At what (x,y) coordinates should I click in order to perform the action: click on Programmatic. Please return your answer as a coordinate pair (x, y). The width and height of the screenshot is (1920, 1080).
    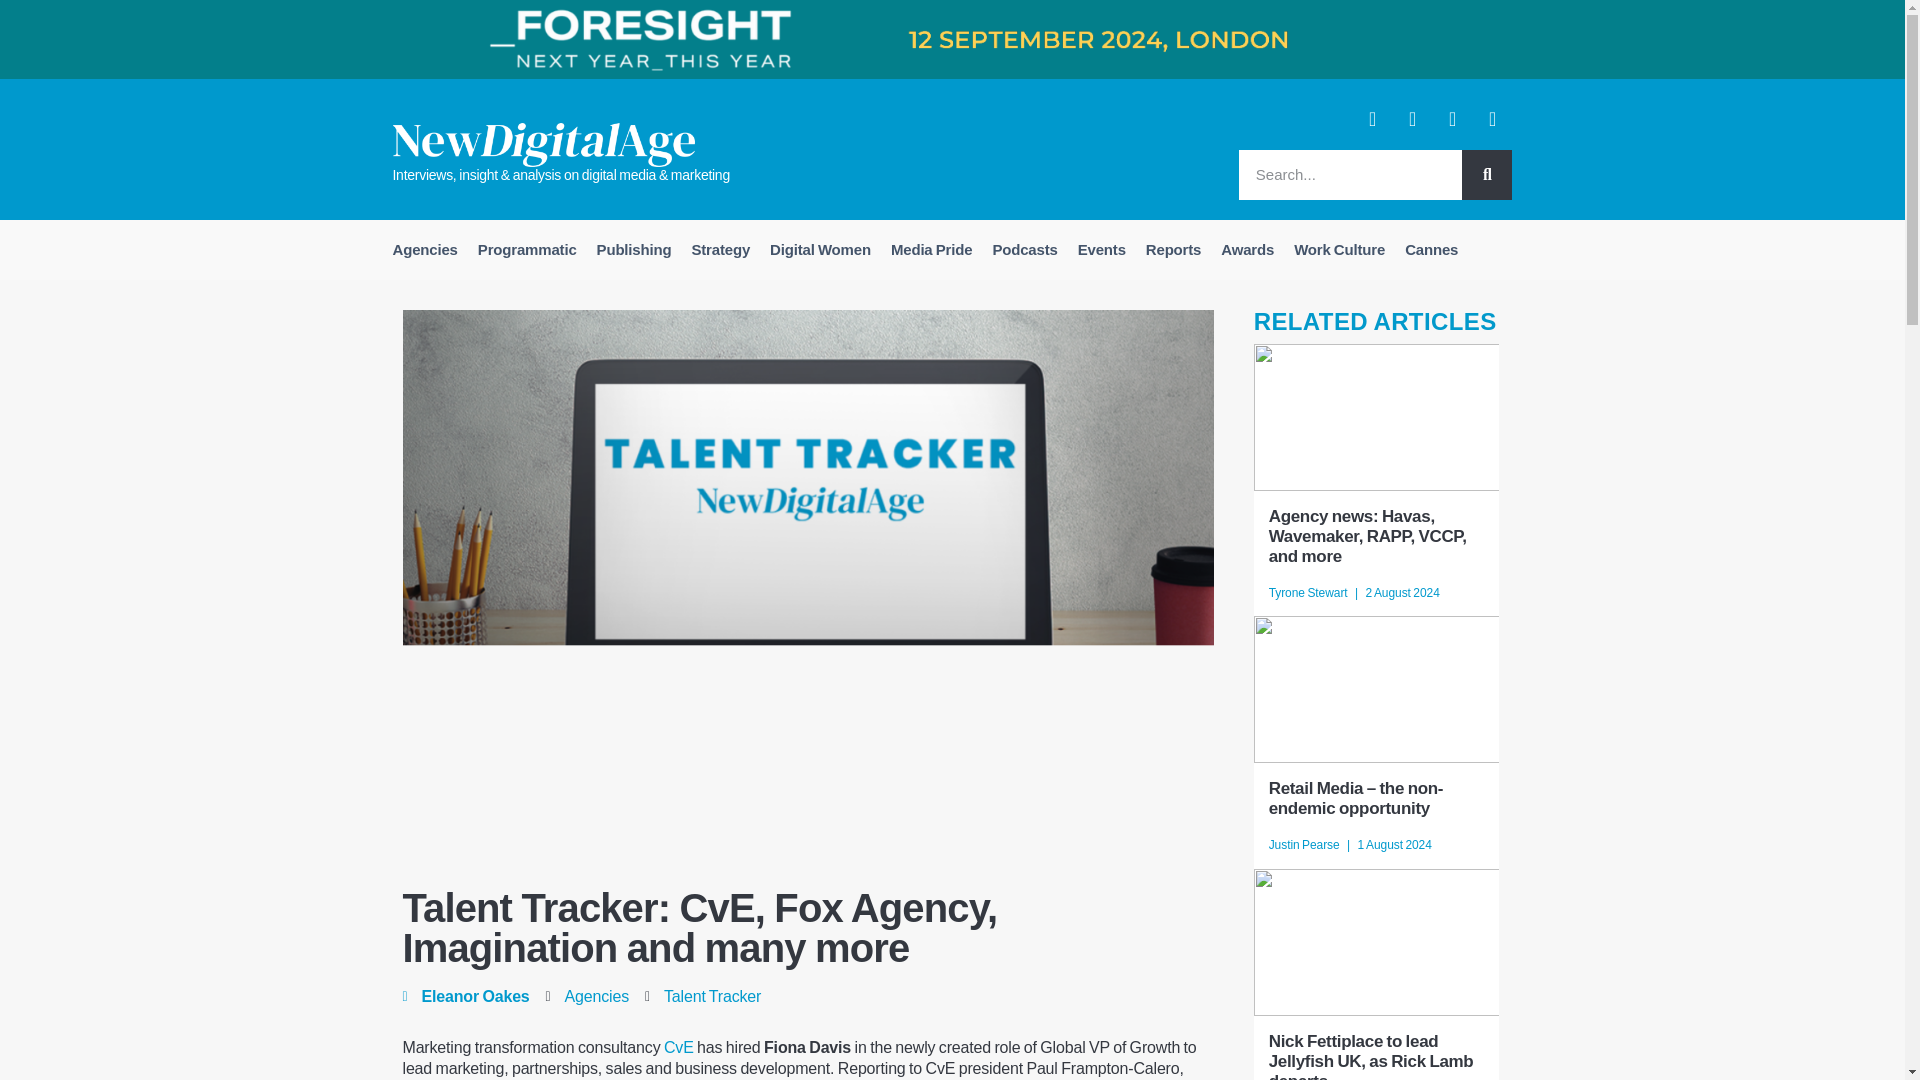
    Looking at the image, I should click on (528, 250).